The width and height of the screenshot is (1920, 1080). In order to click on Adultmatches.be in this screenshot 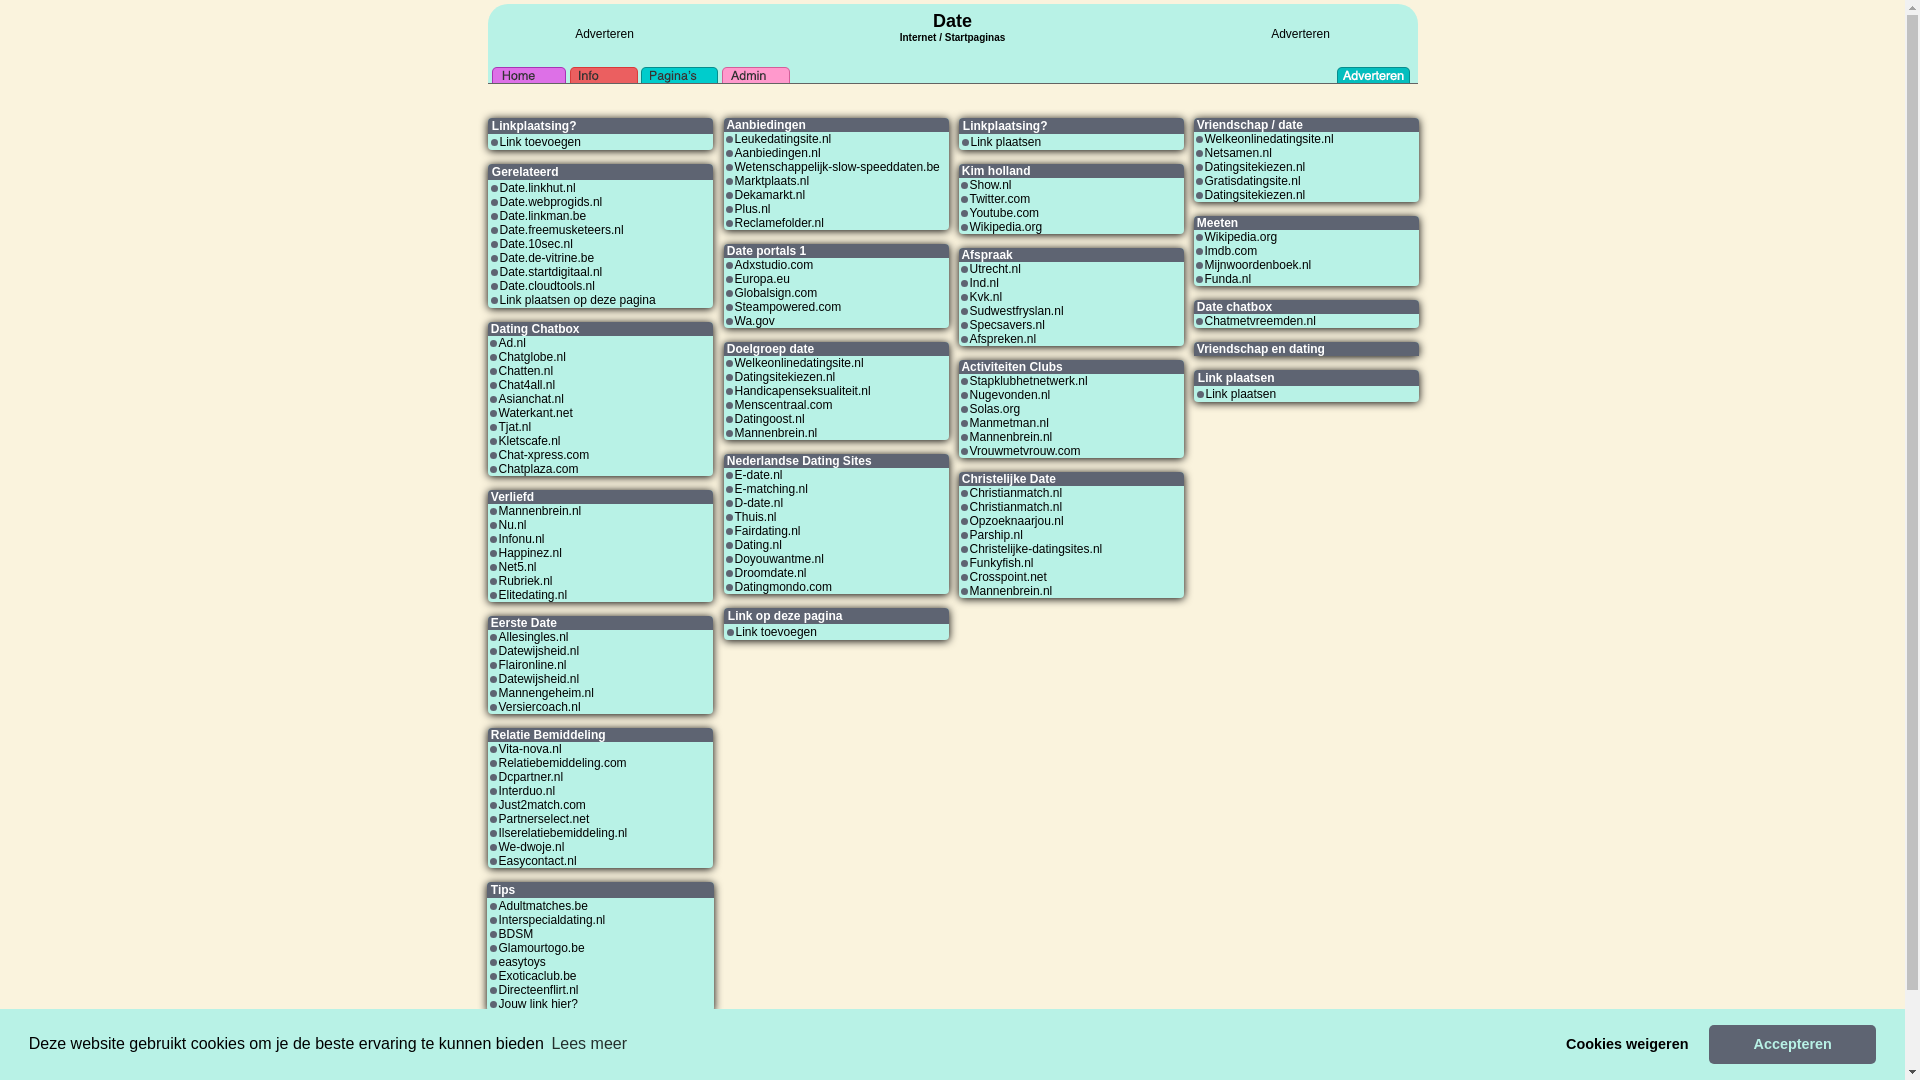, I will do `click(542, 906)`.